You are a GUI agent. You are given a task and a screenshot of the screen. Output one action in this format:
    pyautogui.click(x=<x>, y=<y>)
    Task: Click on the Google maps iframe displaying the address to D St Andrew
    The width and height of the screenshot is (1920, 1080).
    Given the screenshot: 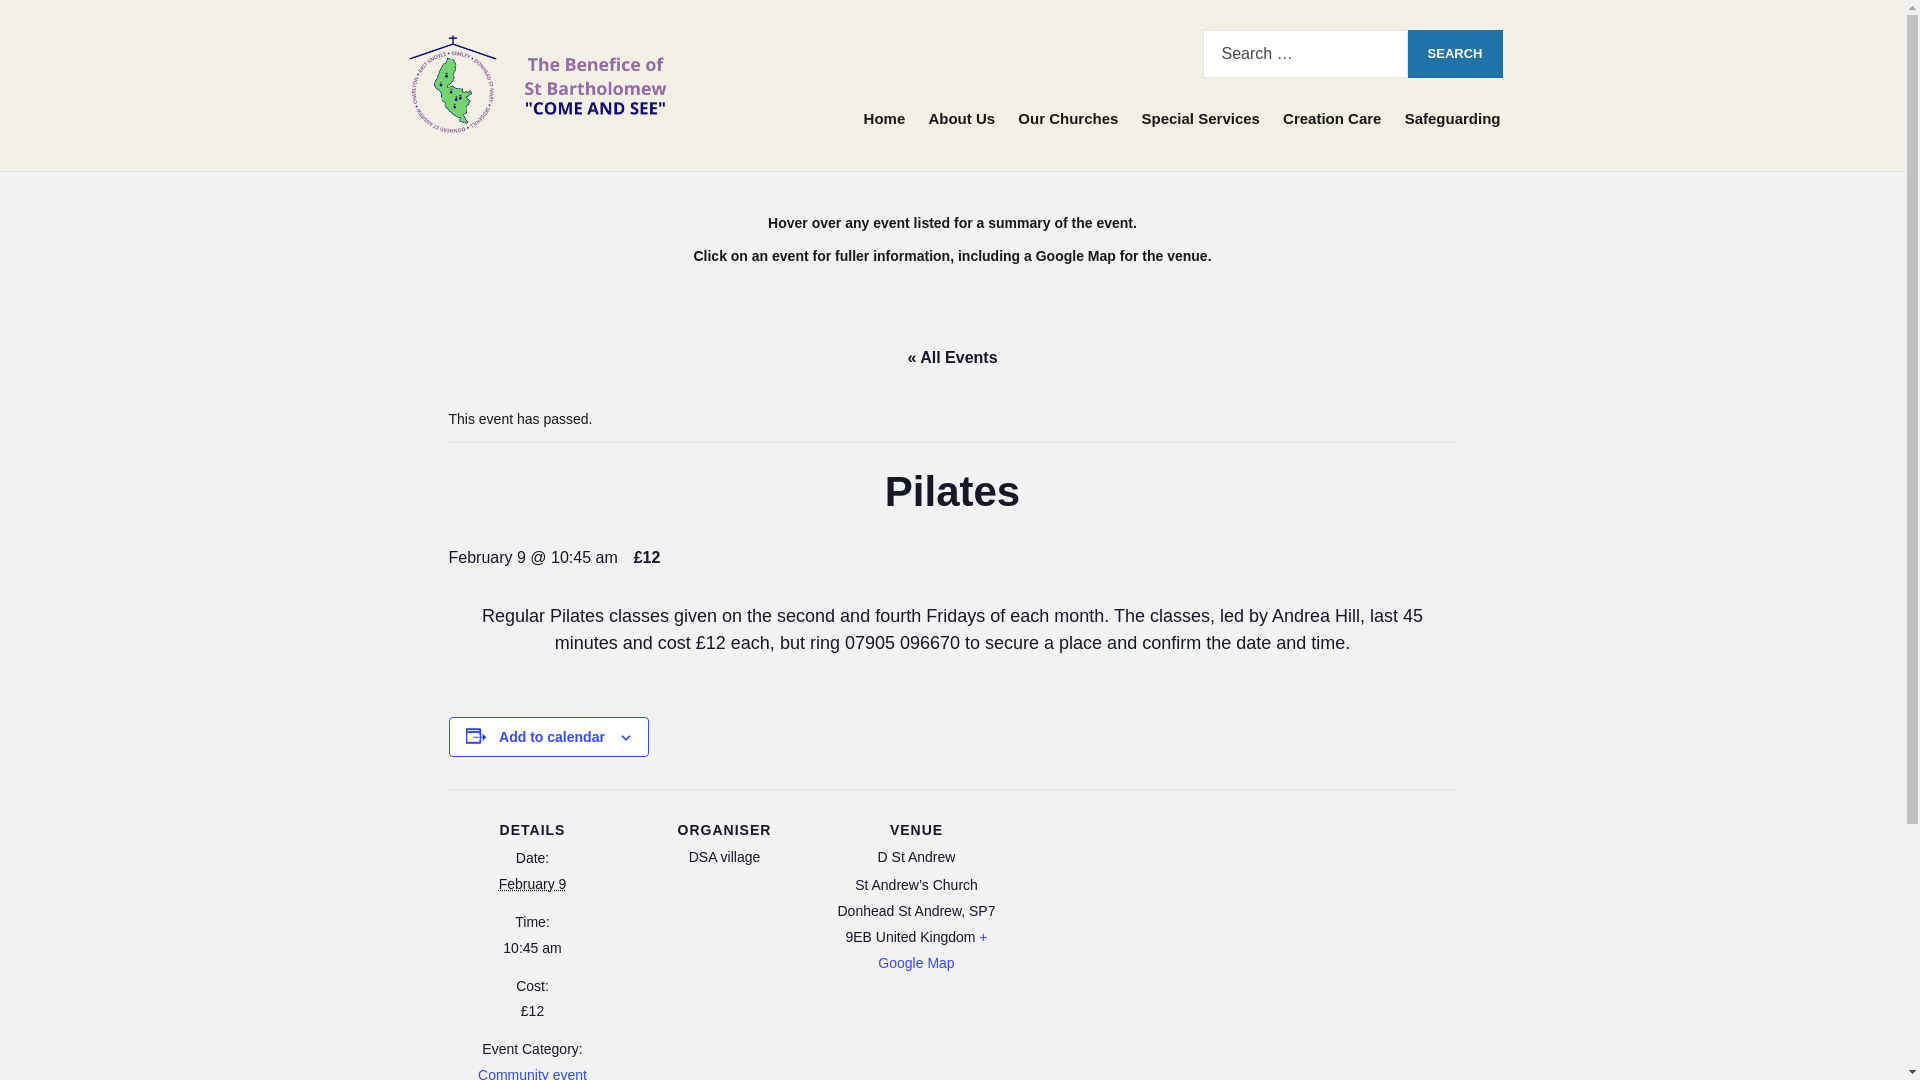 What is the action you would take?
    pyautogui.click(x=1128, y=926)
    